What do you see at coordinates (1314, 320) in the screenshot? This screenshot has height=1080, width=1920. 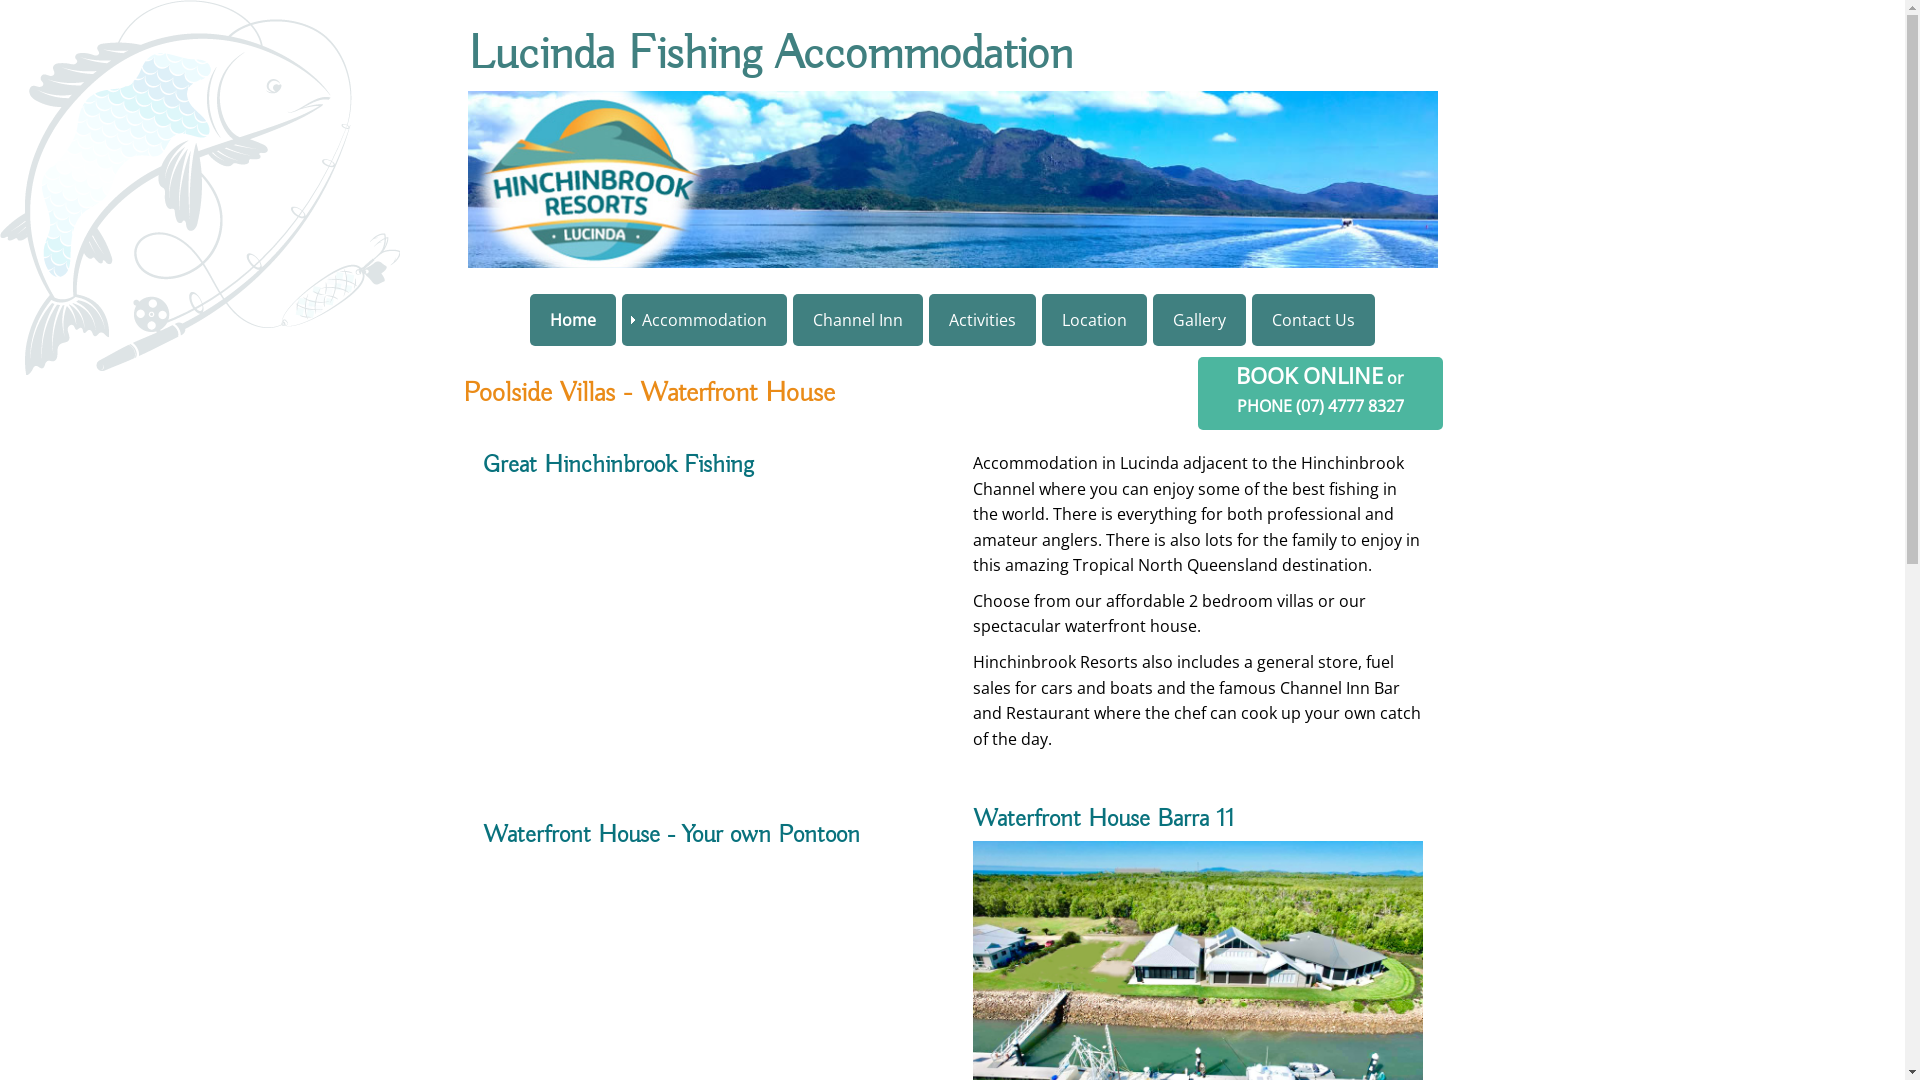 I see `Contact Us` at bounding box center [1314, 320].